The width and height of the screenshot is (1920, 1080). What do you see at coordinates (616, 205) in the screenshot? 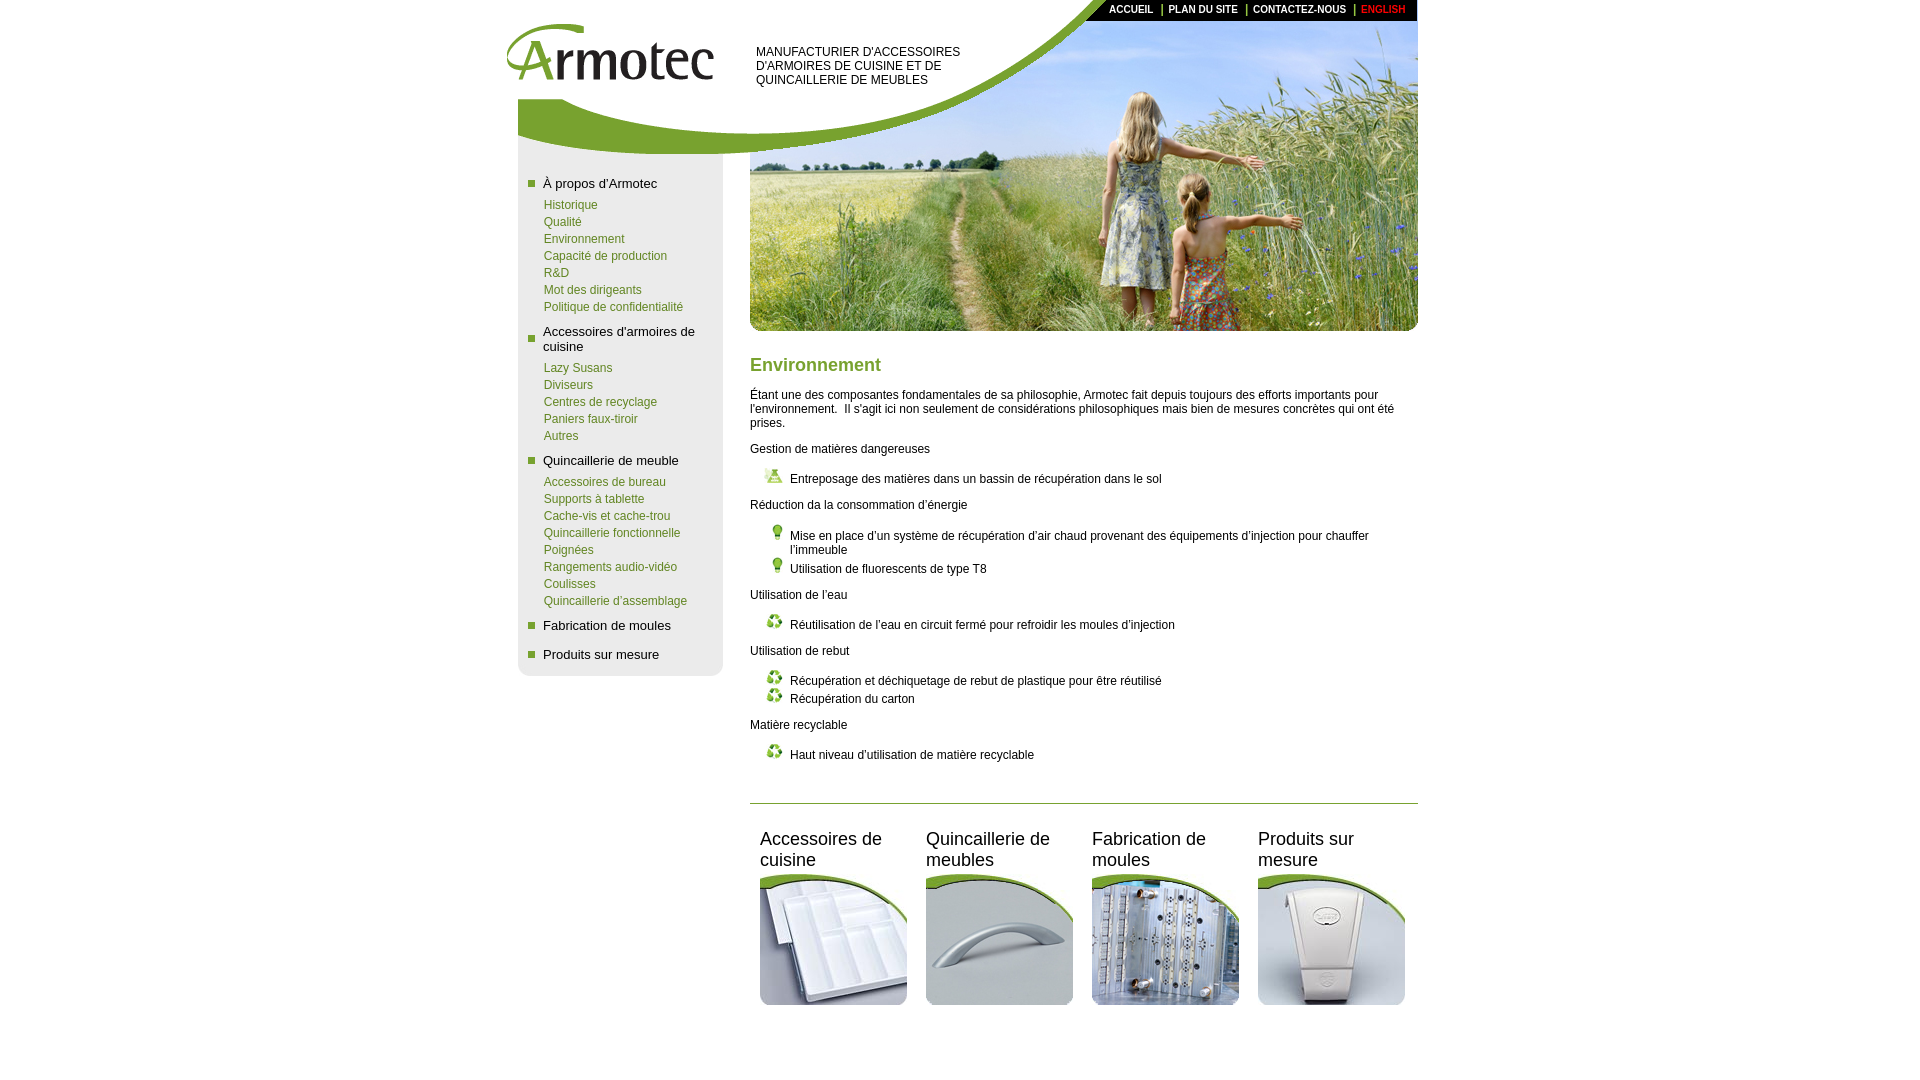
I see `Historique` at bounding box center [616, 205].